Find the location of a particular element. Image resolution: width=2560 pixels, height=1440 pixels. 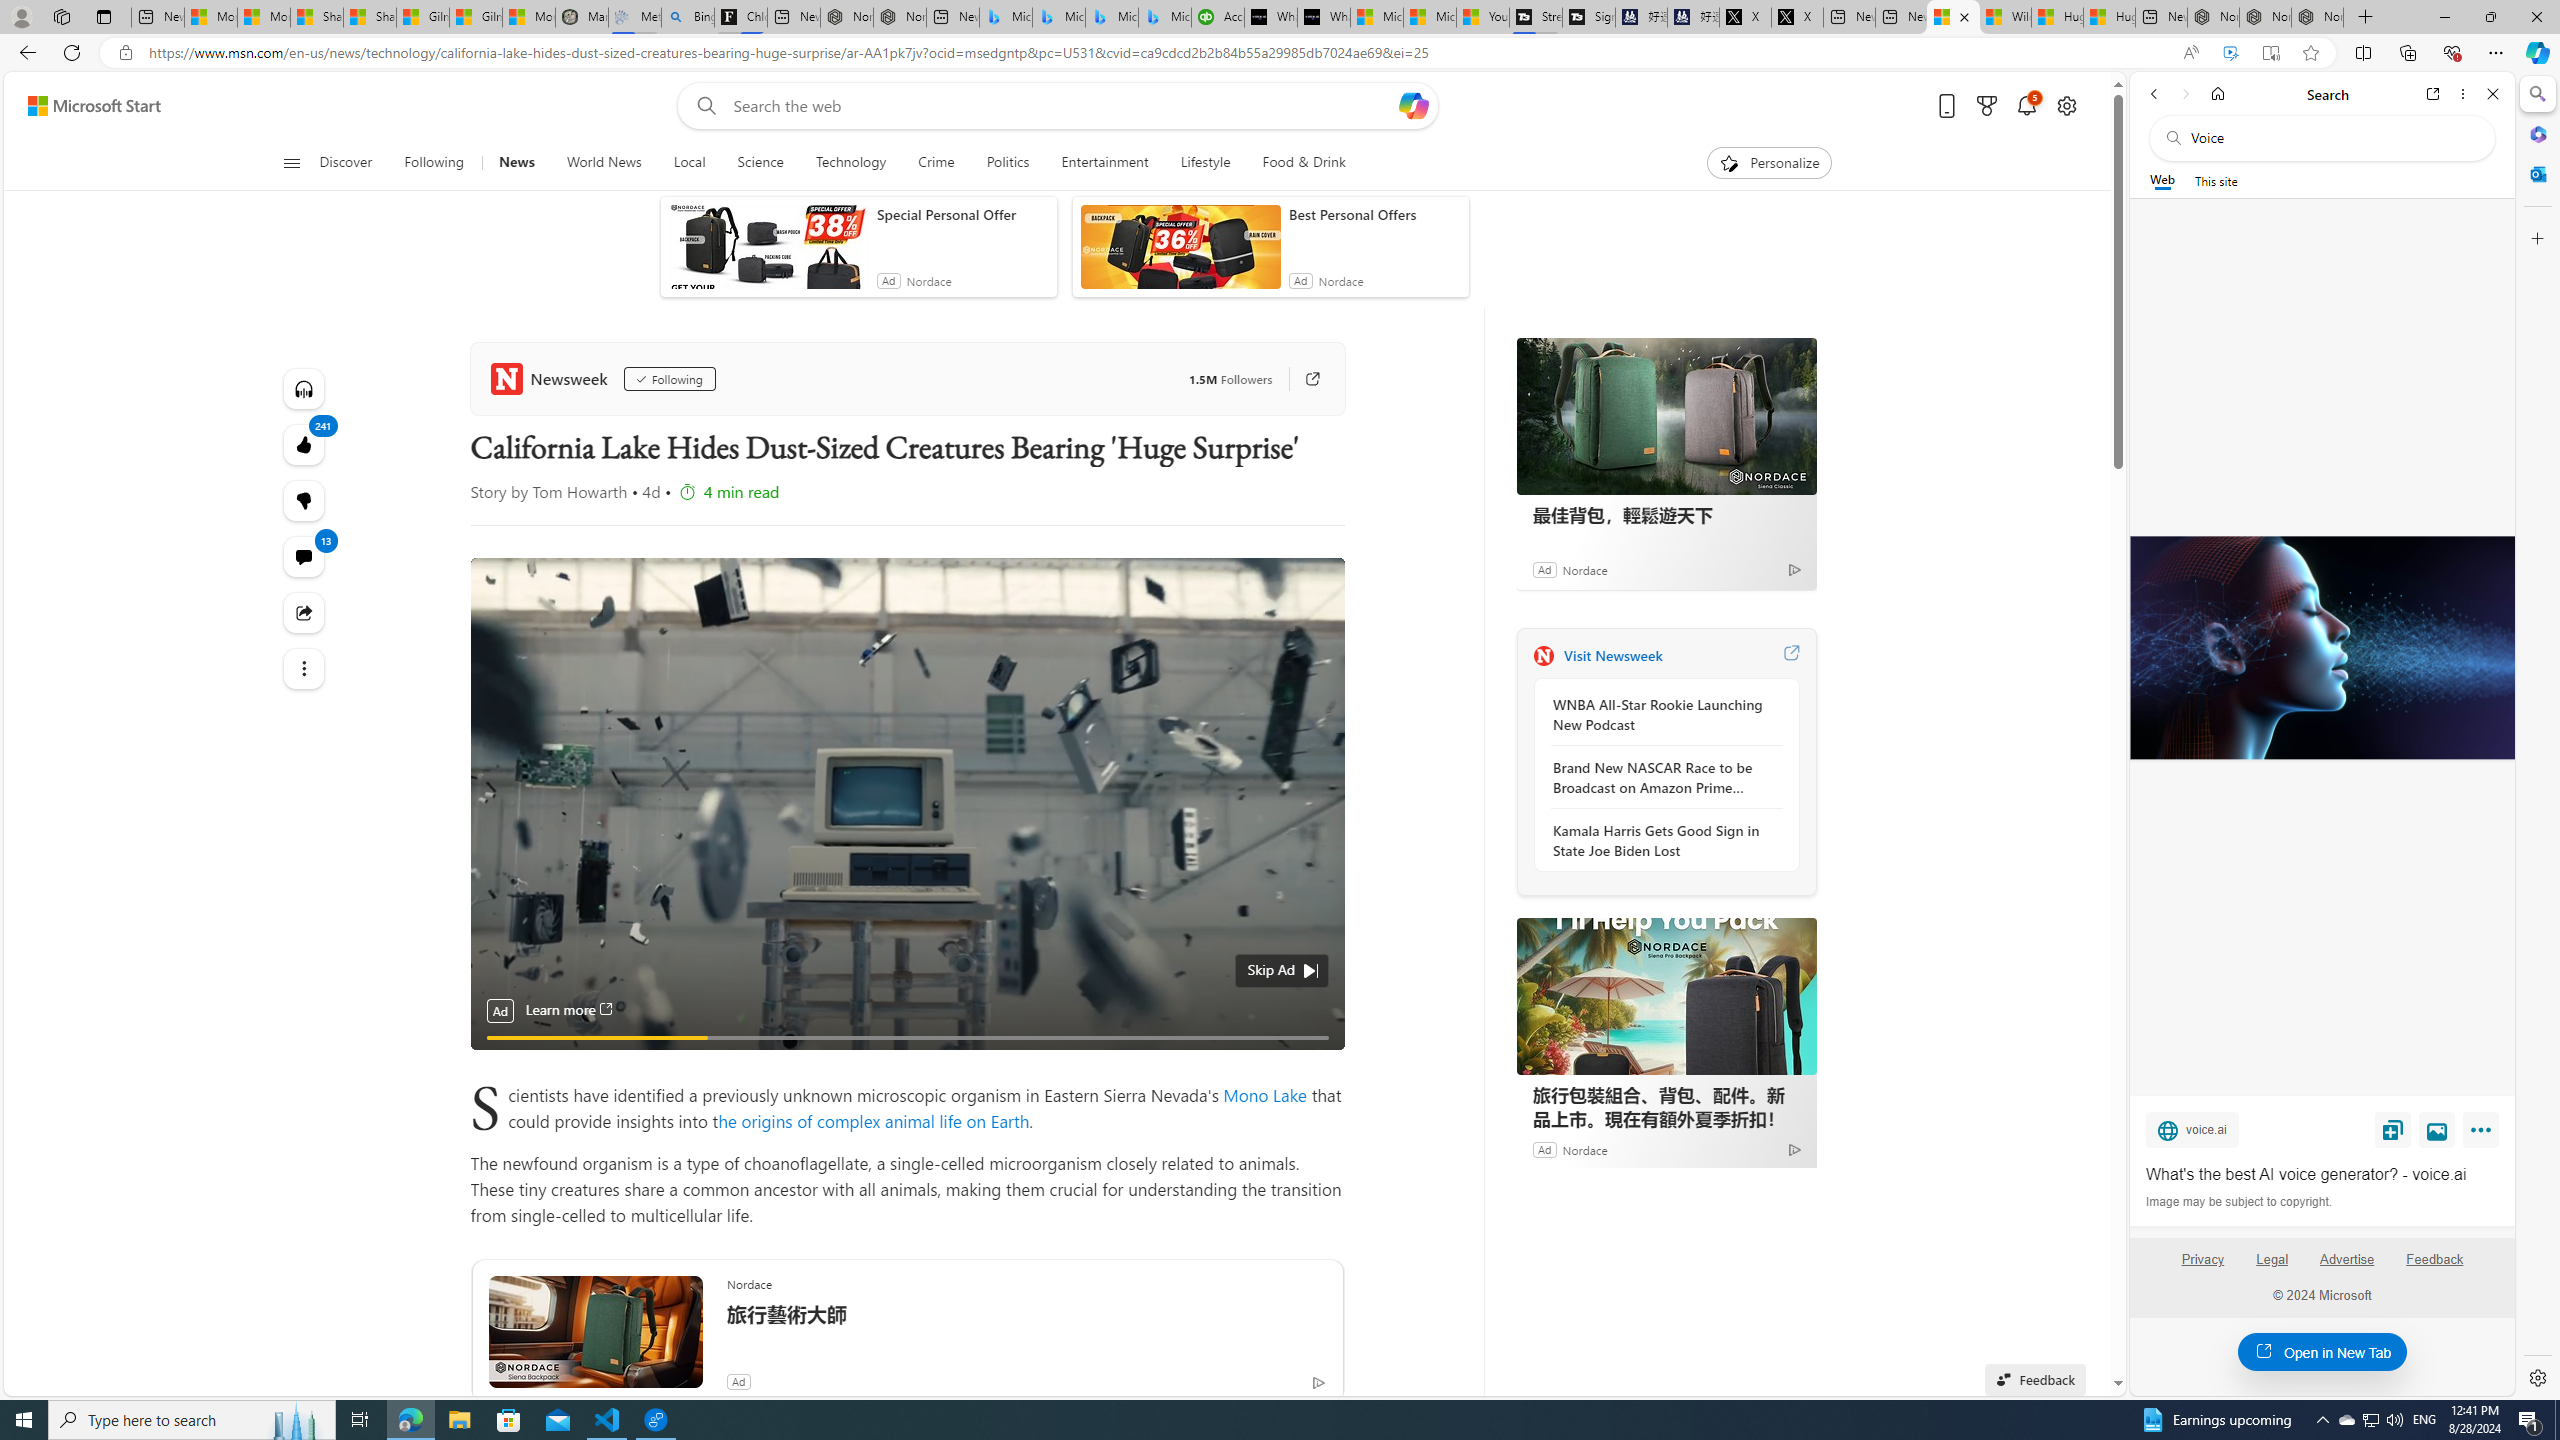

Nordace - #1 Japanese Best-Seller - Siena Smart Backpack is located at coordinates (900, 17).